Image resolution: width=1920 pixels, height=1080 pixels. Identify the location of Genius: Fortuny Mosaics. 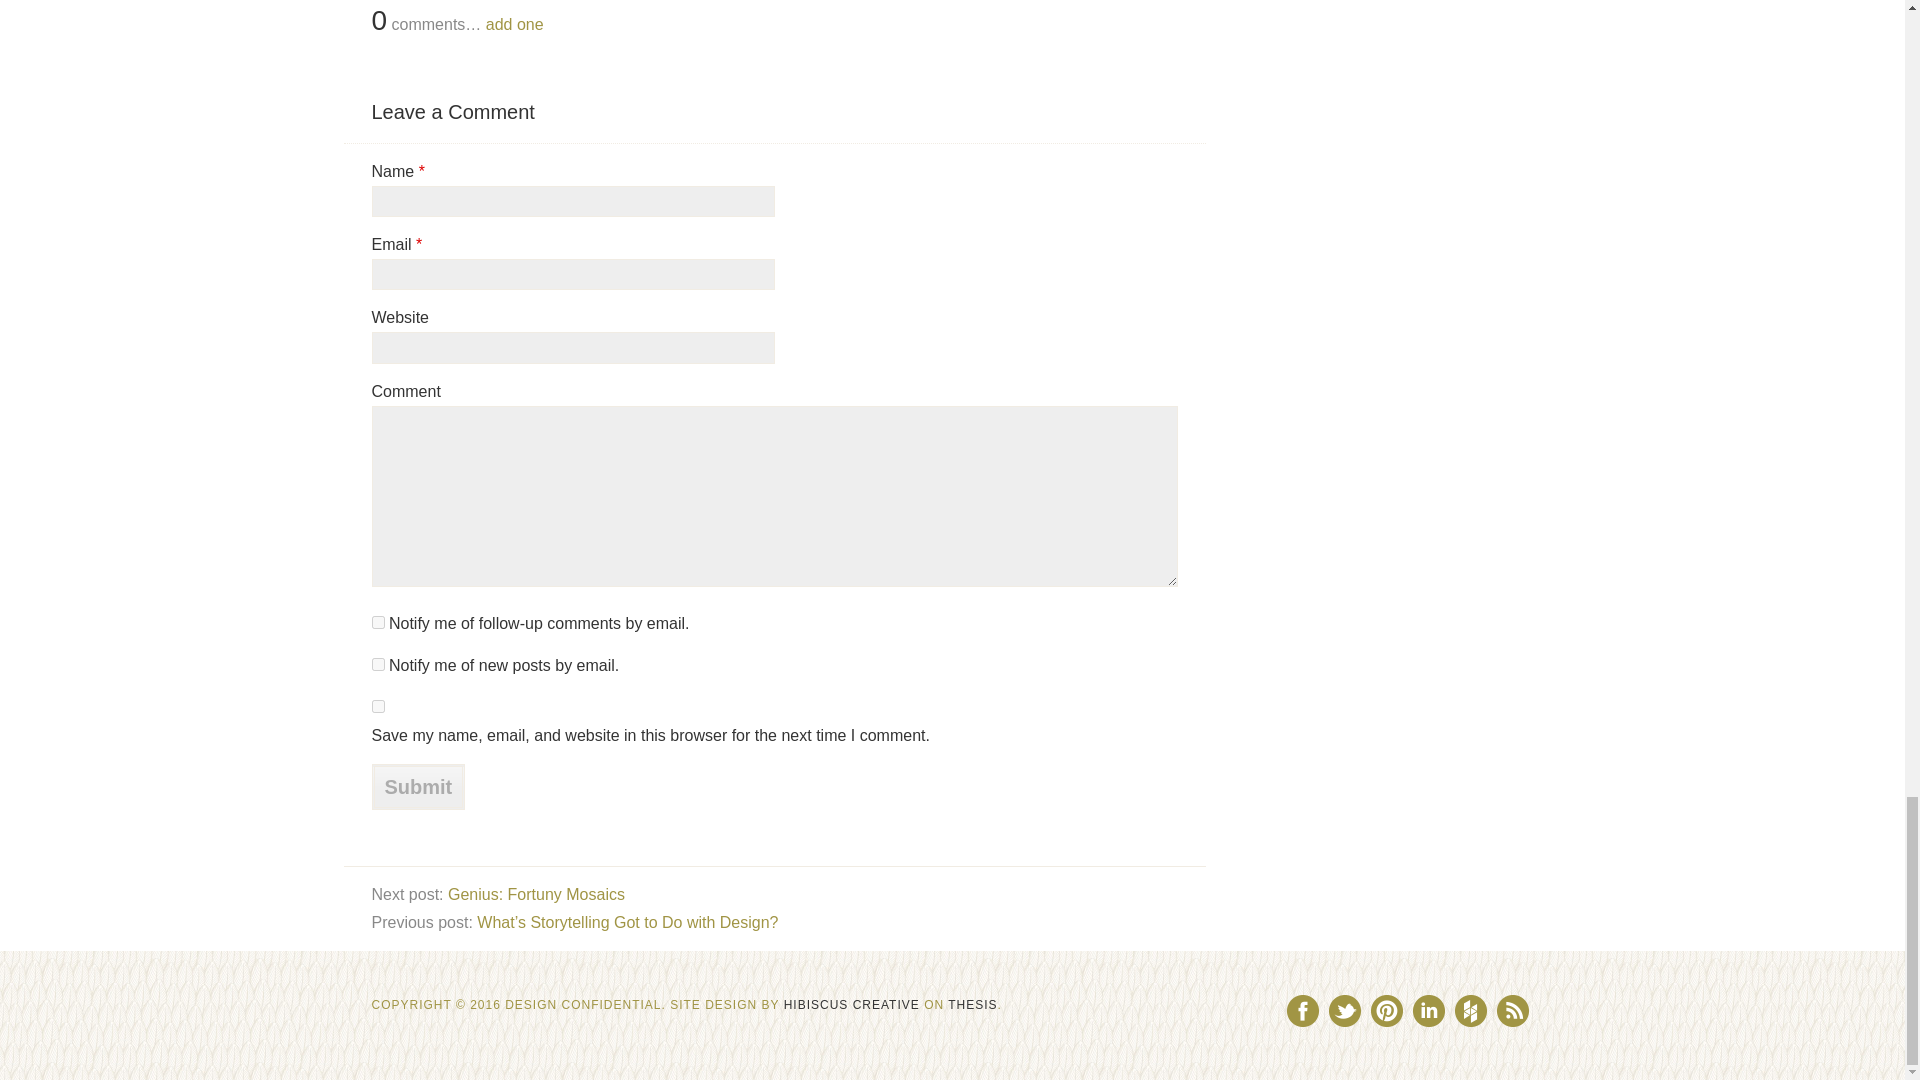
(536, 894).